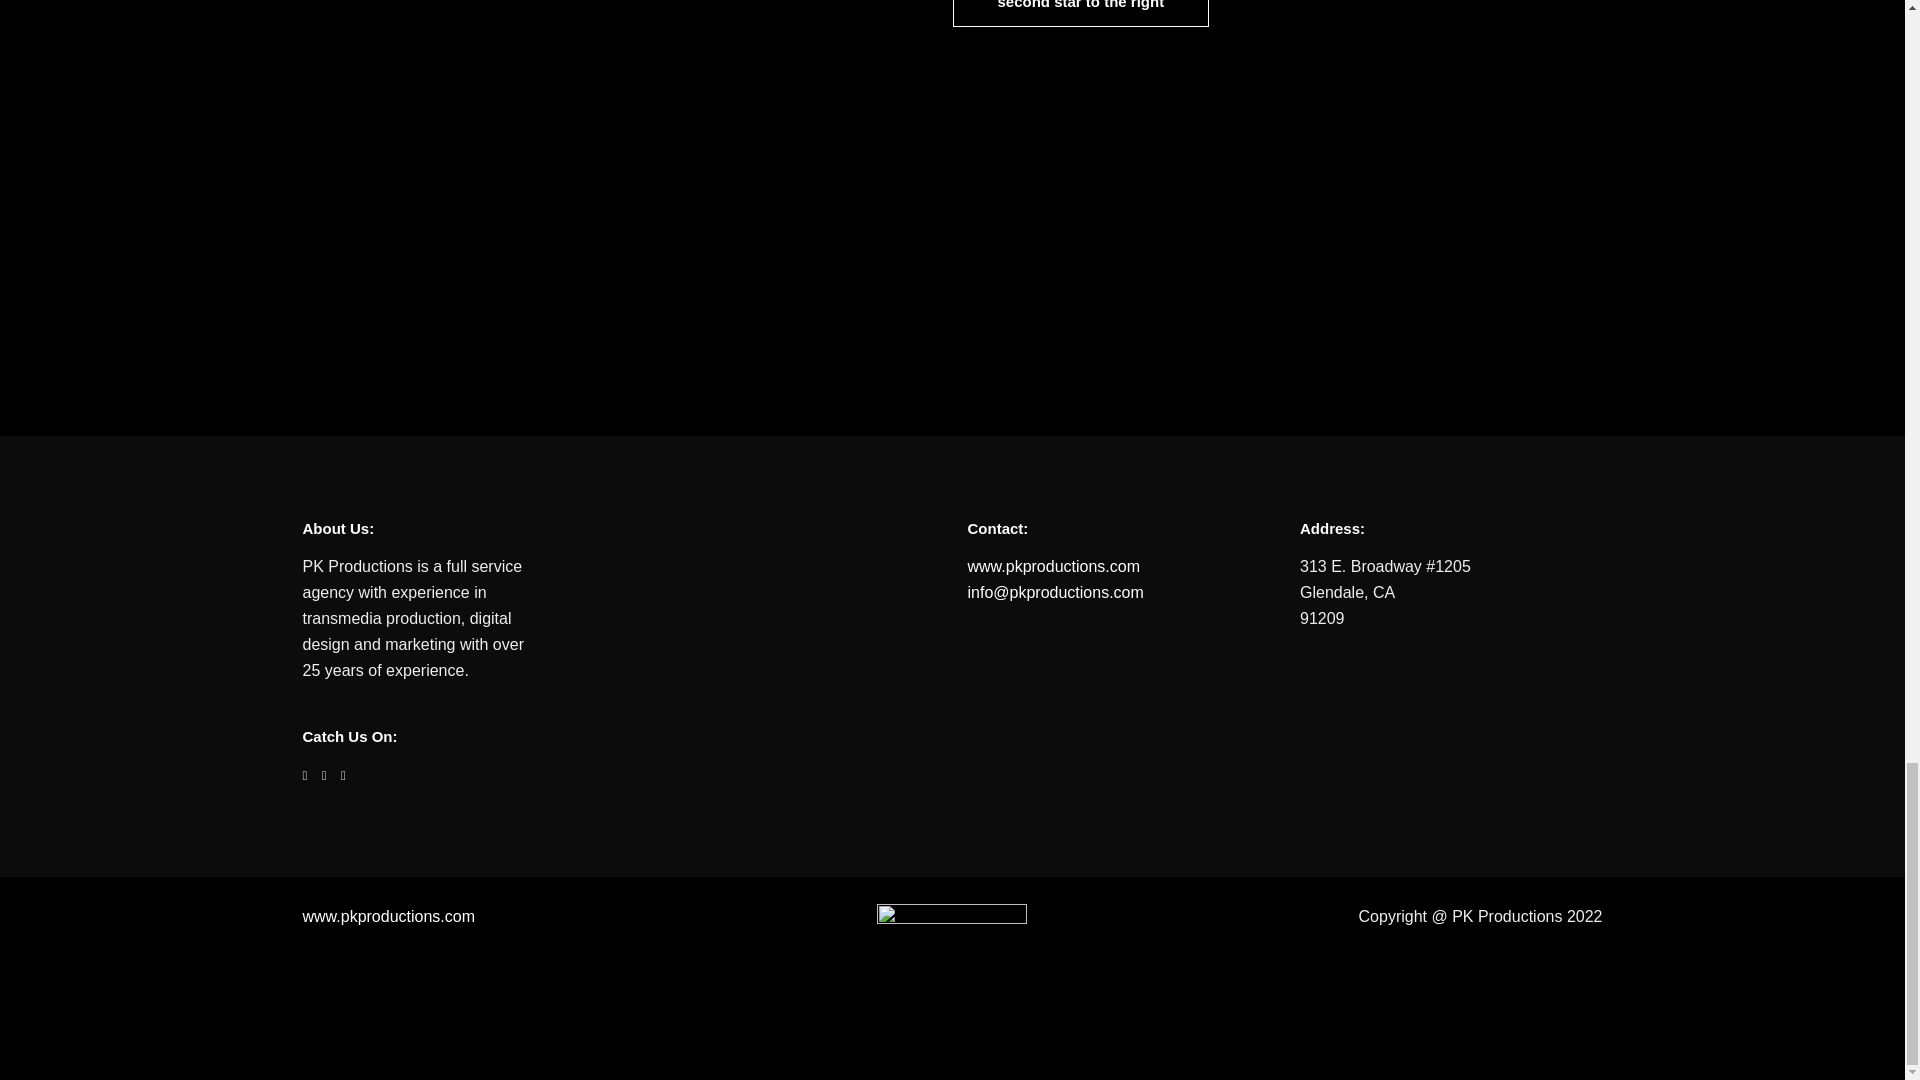  Describe the element at coordinates (388, 916) in the screenshot. I see `www.pkproductions.com` at that location.